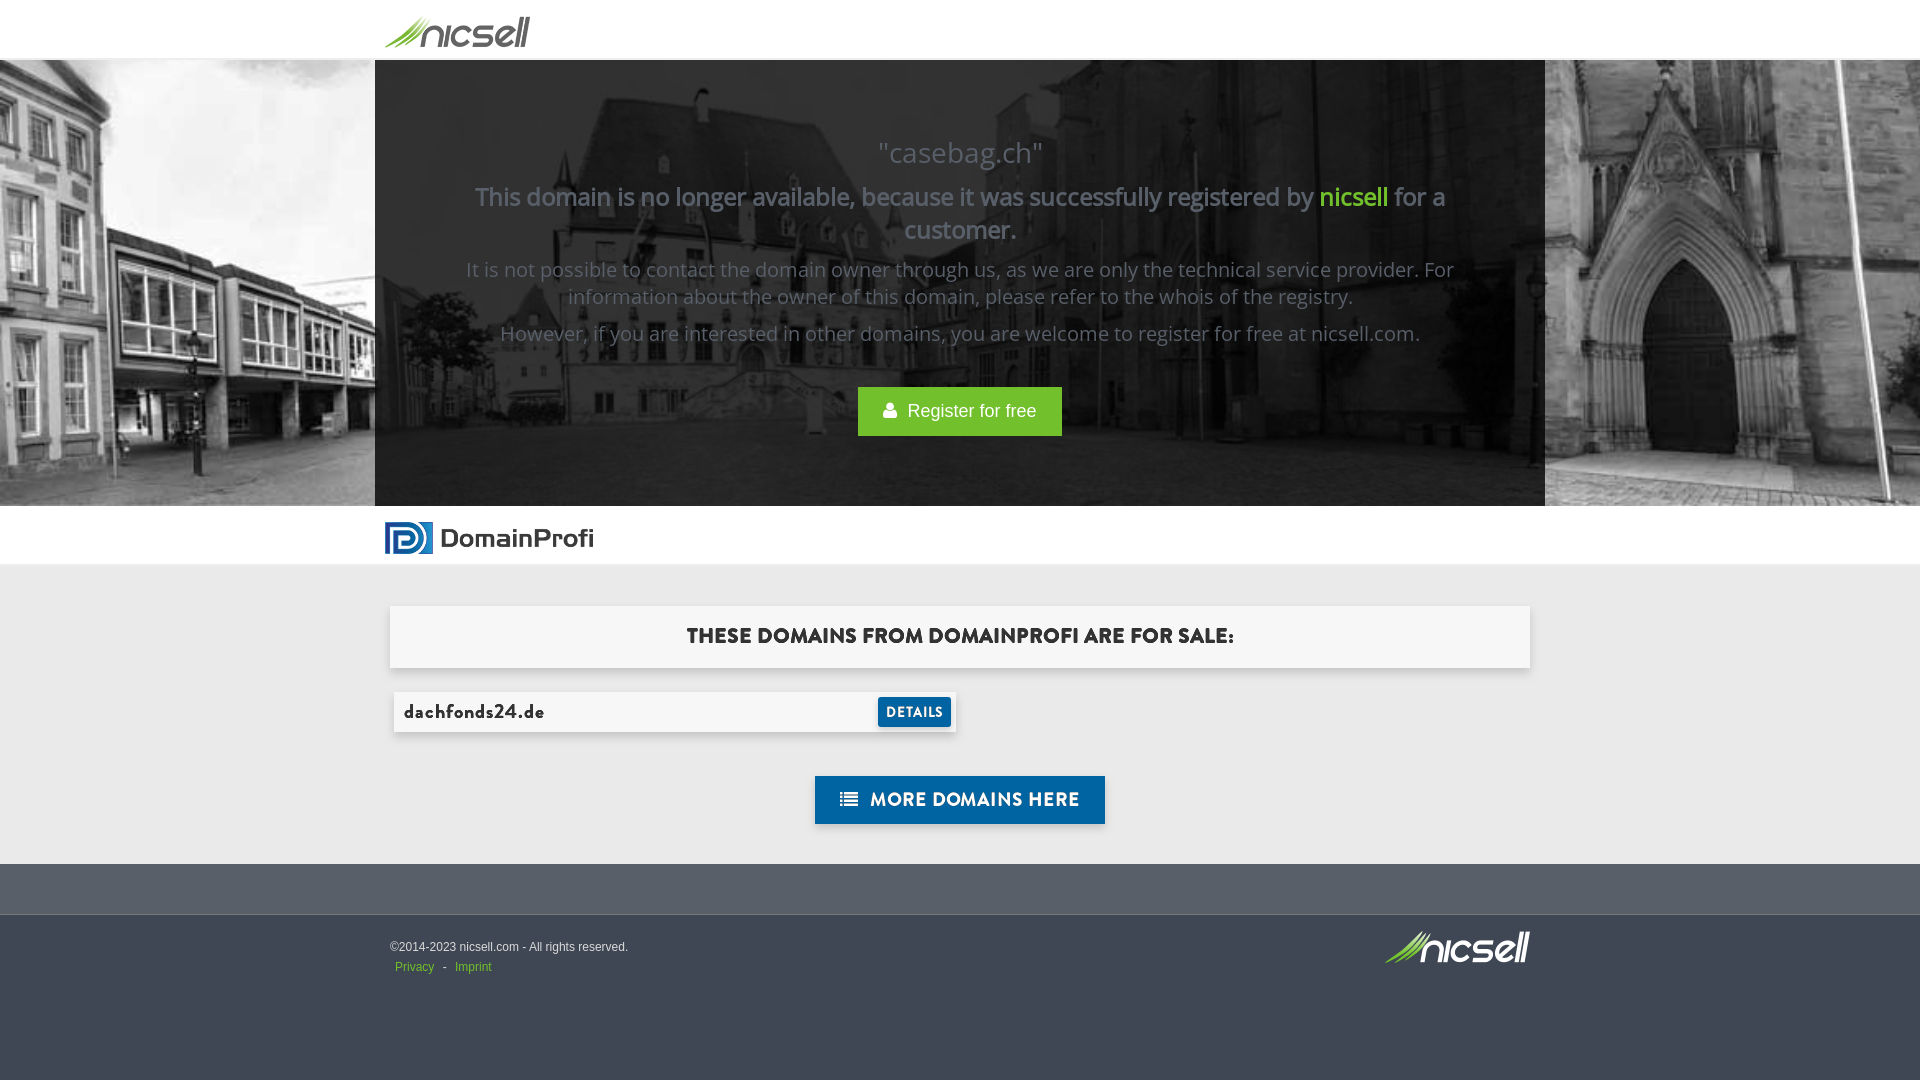  What do you see at coordinates (960, 412) in the screenshot?
I see `  Register for free` at bounding box center [960, 412].